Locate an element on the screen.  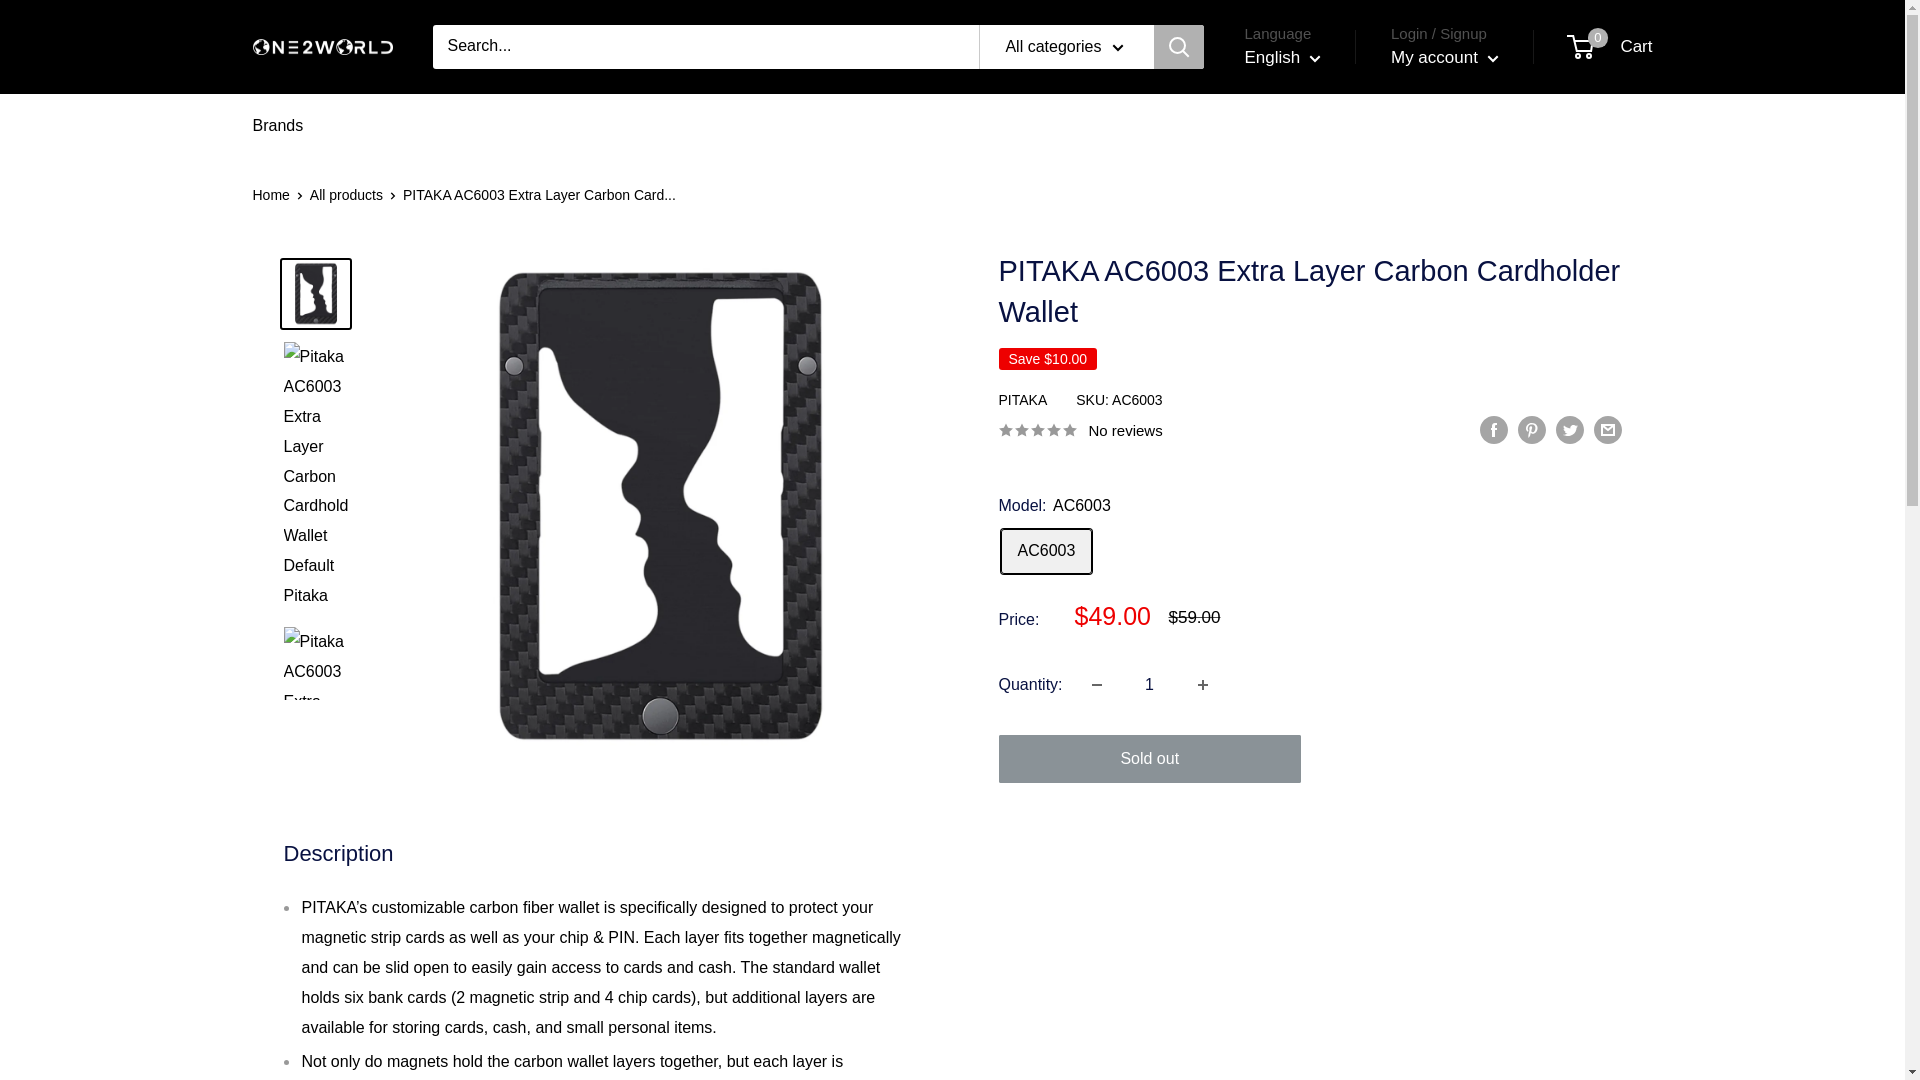
1 is located at coordinates (1444, 58).